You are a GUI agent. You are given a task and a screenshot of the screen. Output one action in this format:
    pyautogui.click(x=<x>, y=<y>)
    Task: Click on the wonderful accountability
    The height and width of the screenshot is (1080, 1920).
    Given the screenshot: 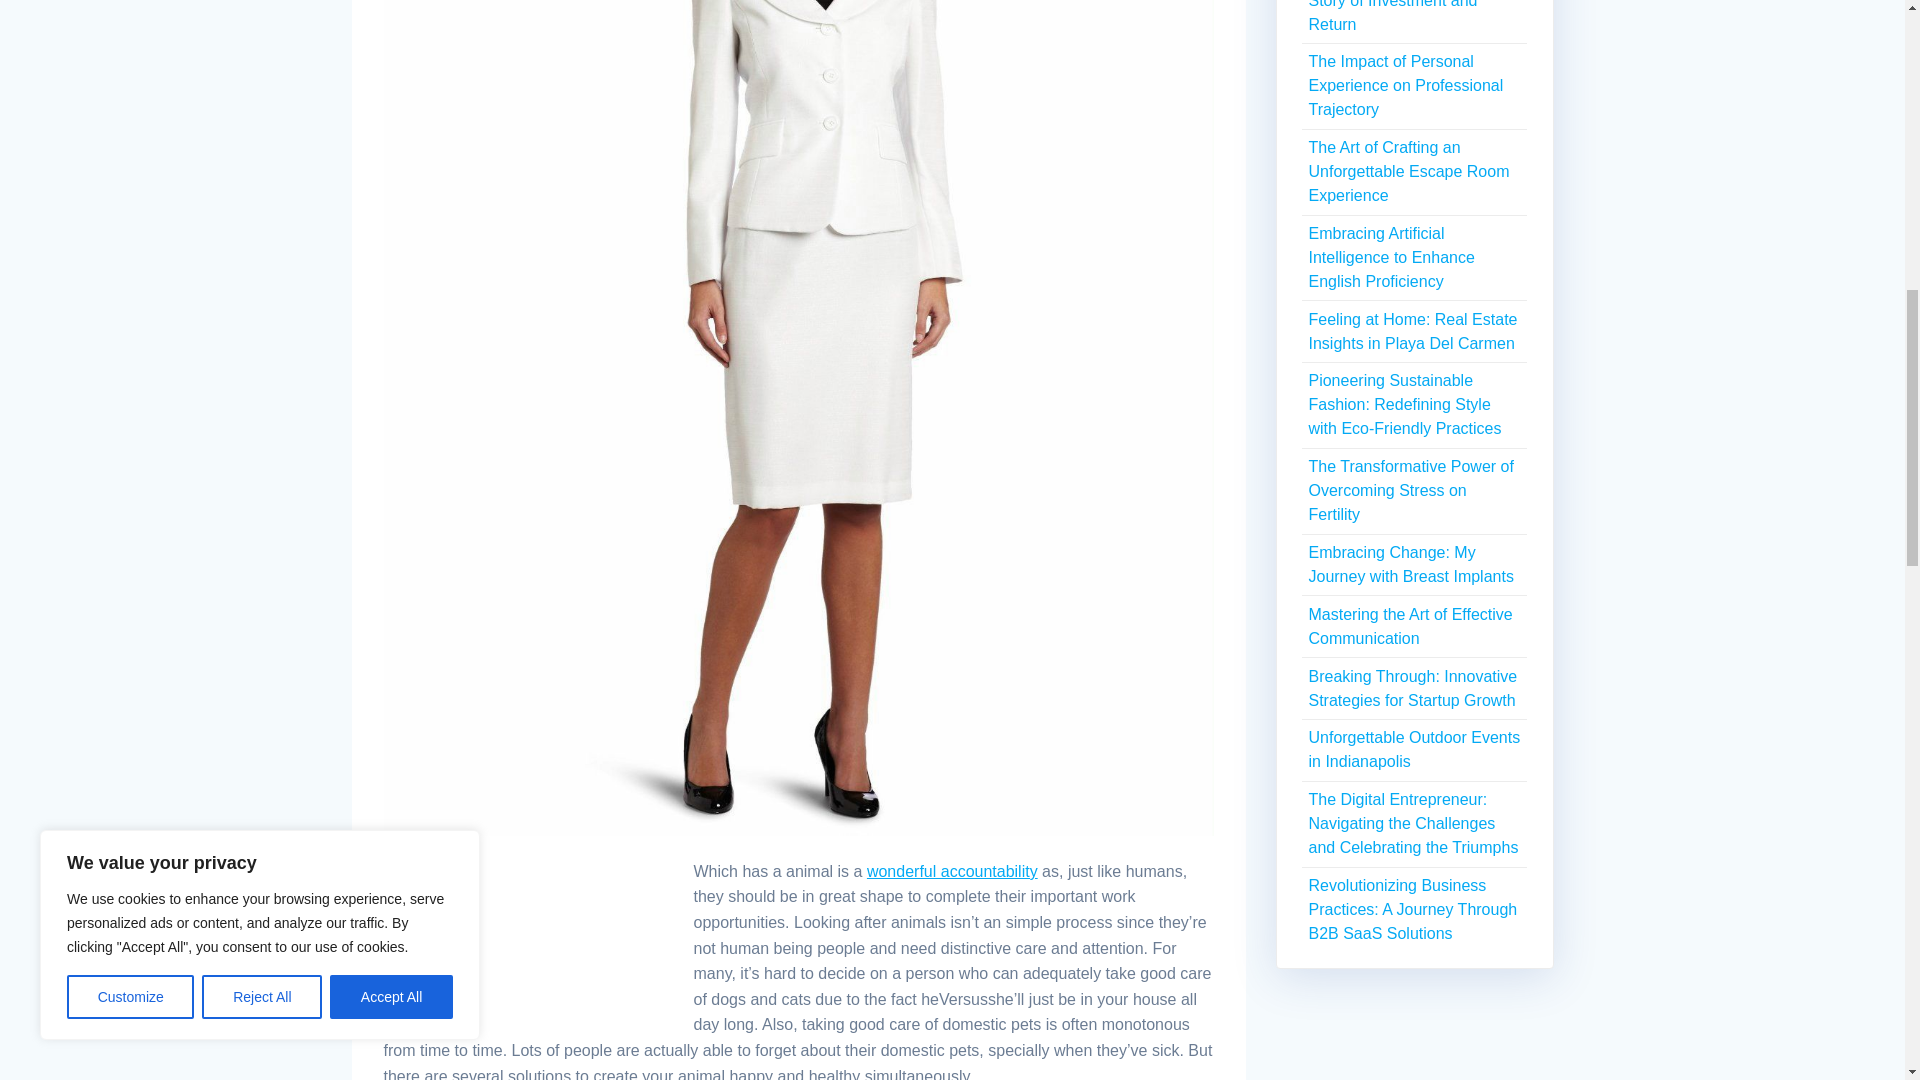 What is the action you would take?
    pyautogui.click(x=952, y=871)
    